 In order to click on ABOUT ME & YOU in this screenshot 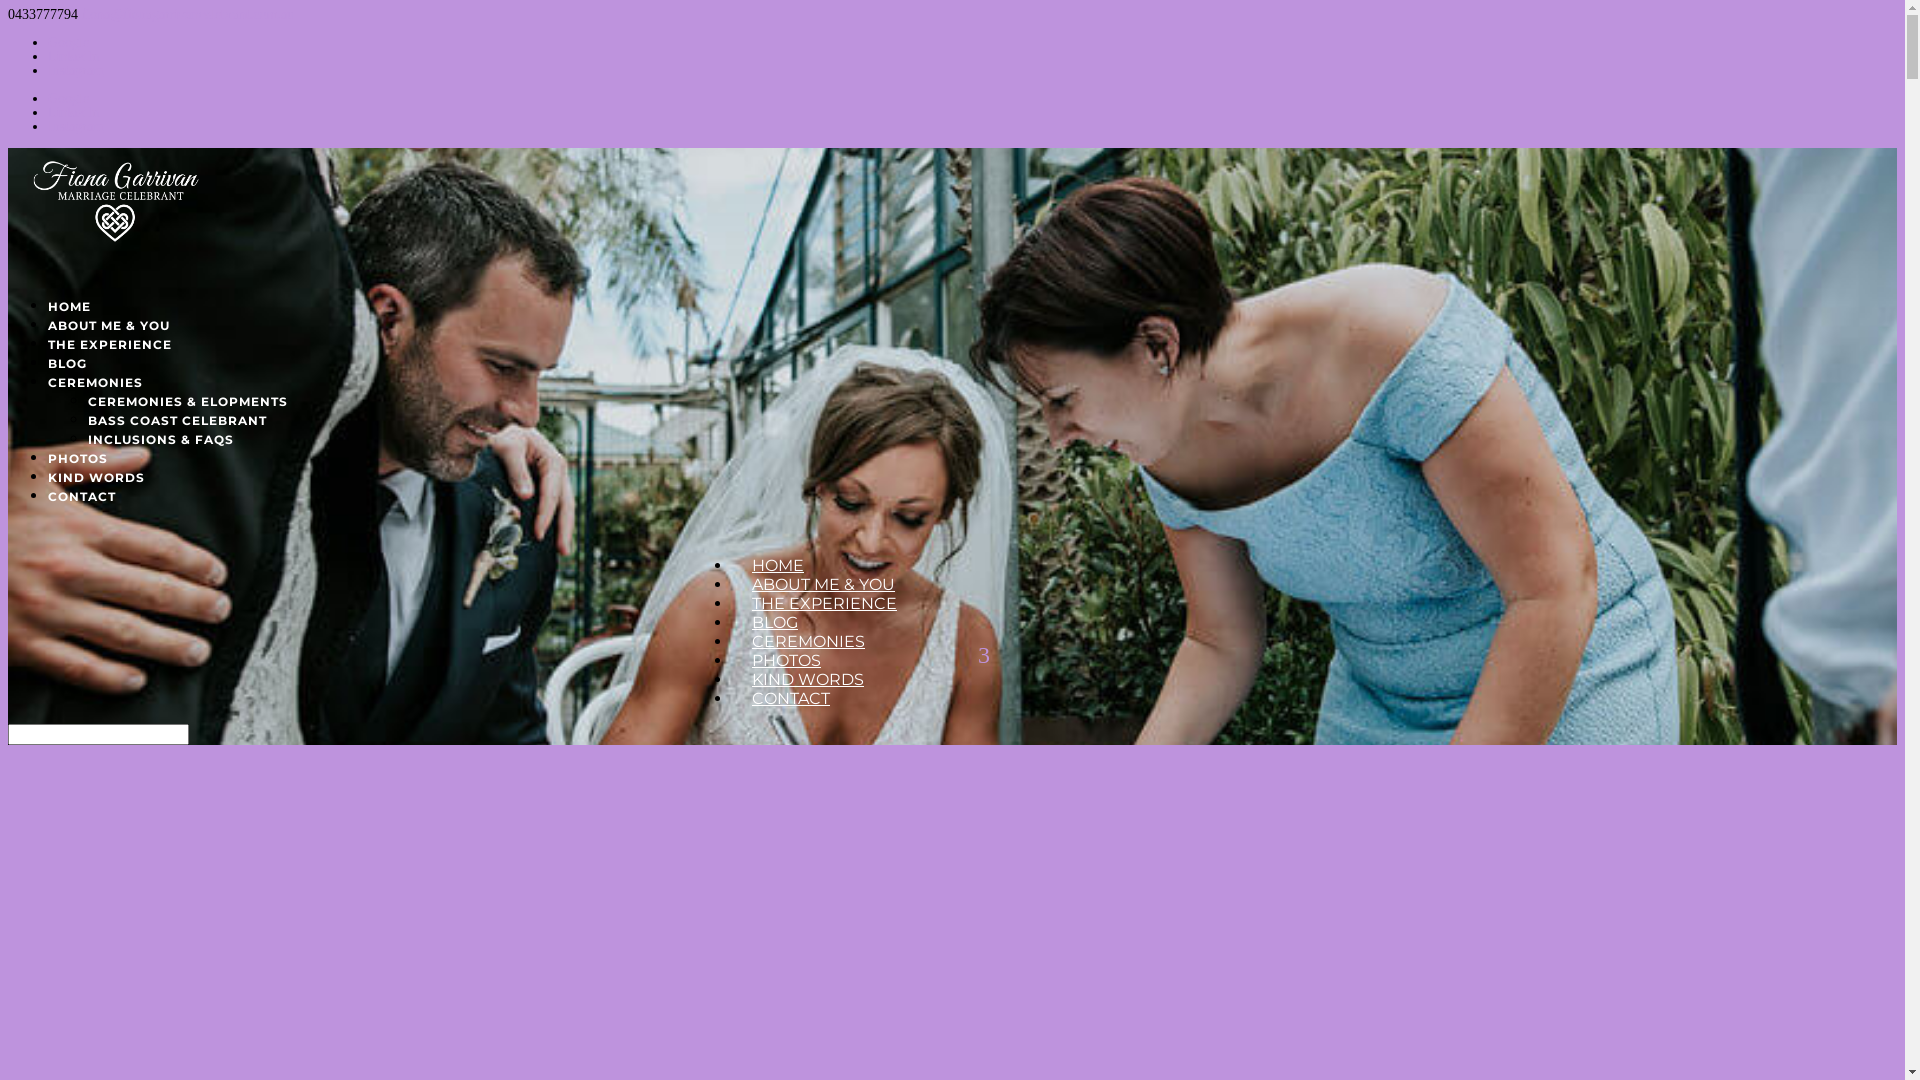, I will do `click(109, 338)`.